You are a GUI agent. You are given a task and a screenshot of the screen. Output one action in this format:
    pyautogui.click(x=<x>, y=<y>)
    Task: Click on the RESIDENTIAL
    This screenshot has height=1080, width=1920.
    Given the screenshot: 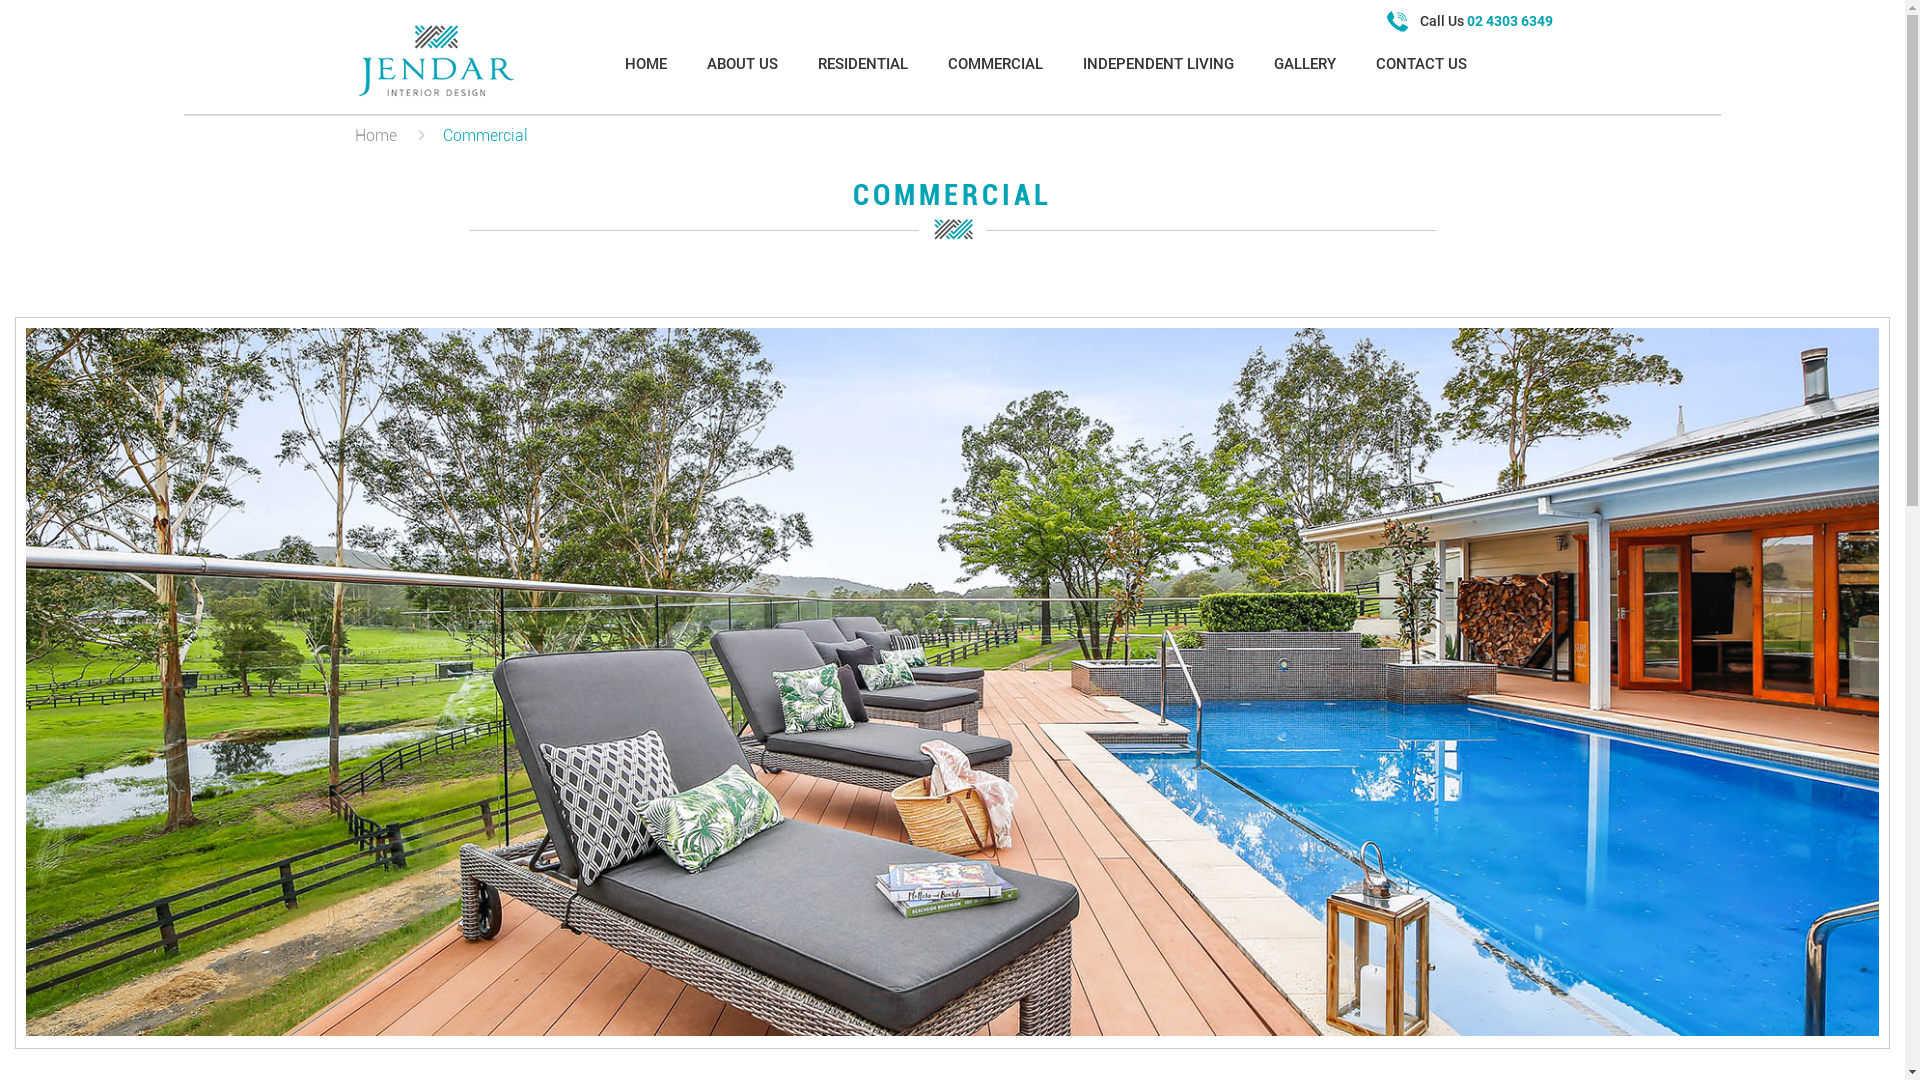 What is the action you would take?
    pyautogui.click(x=863, y=64)
    